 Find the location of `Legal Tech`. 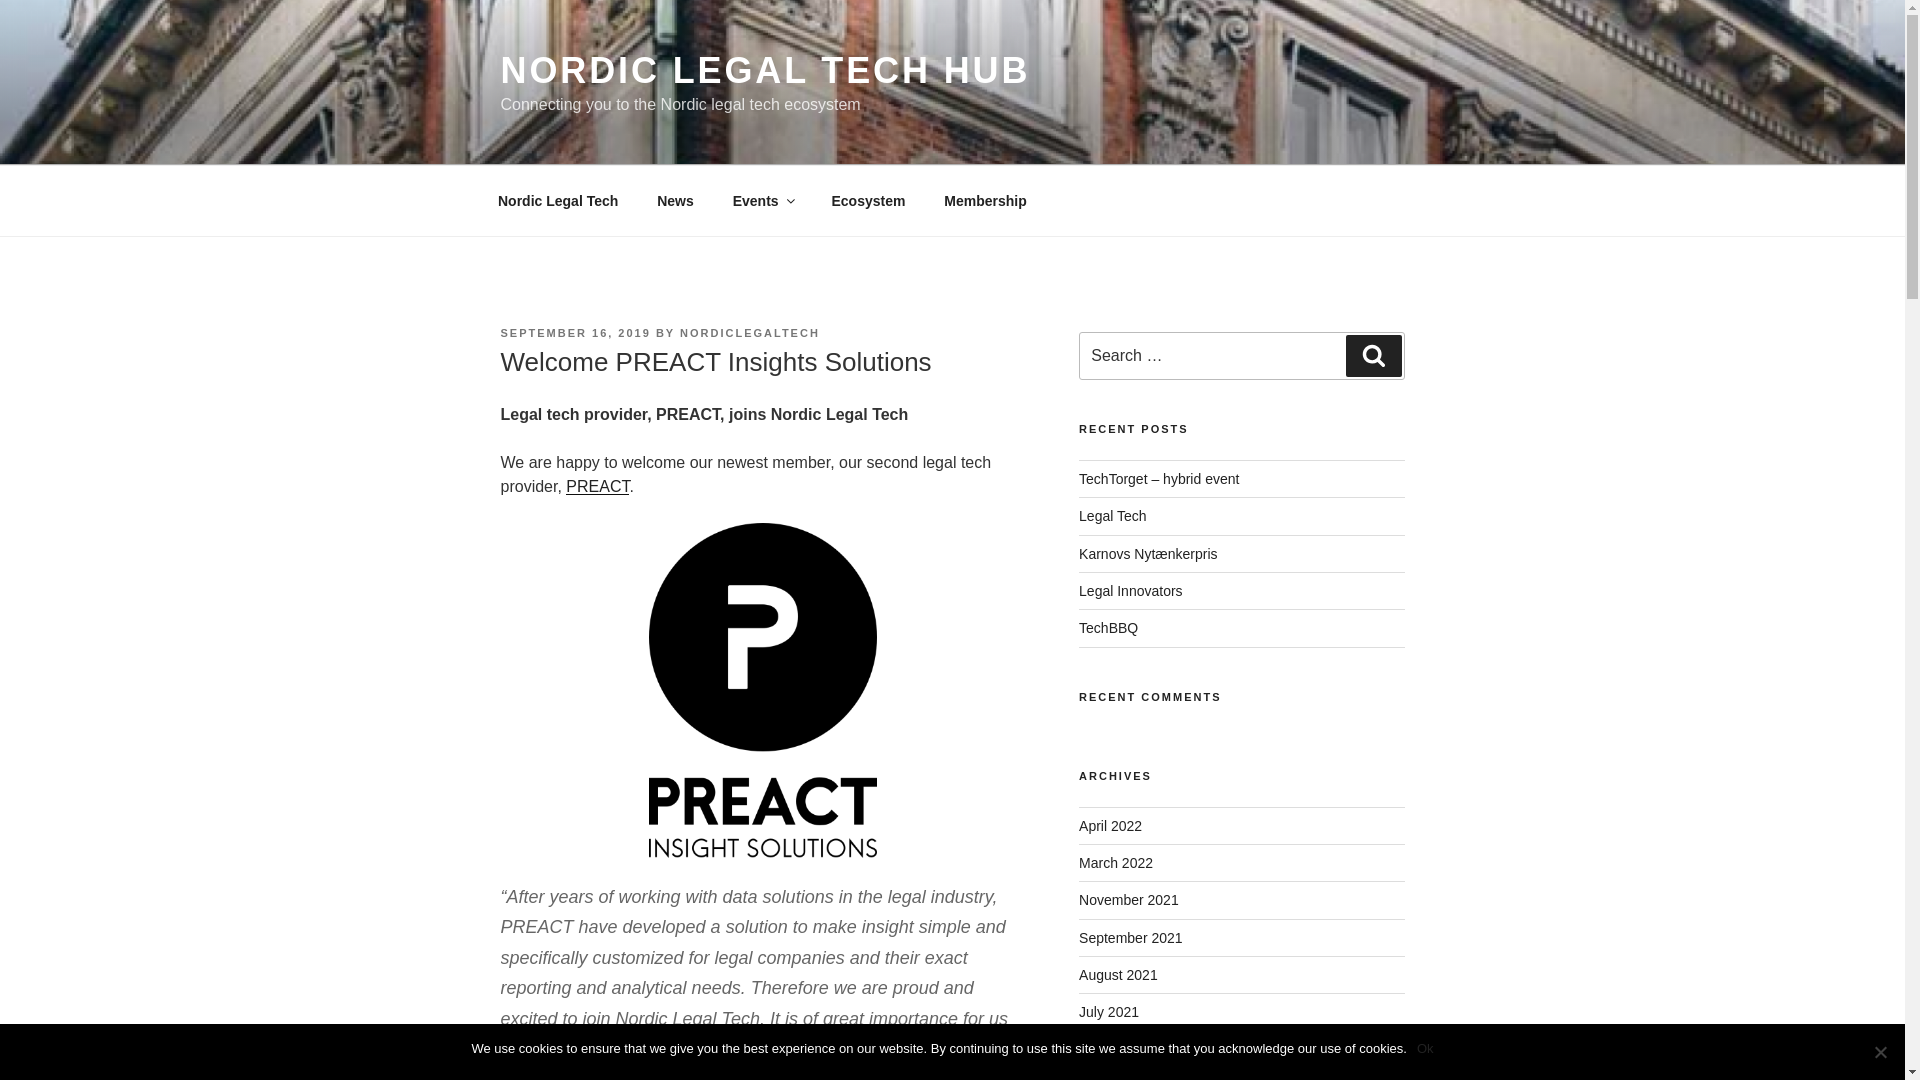

Legal Tech is located at coordinates (1112, 515).